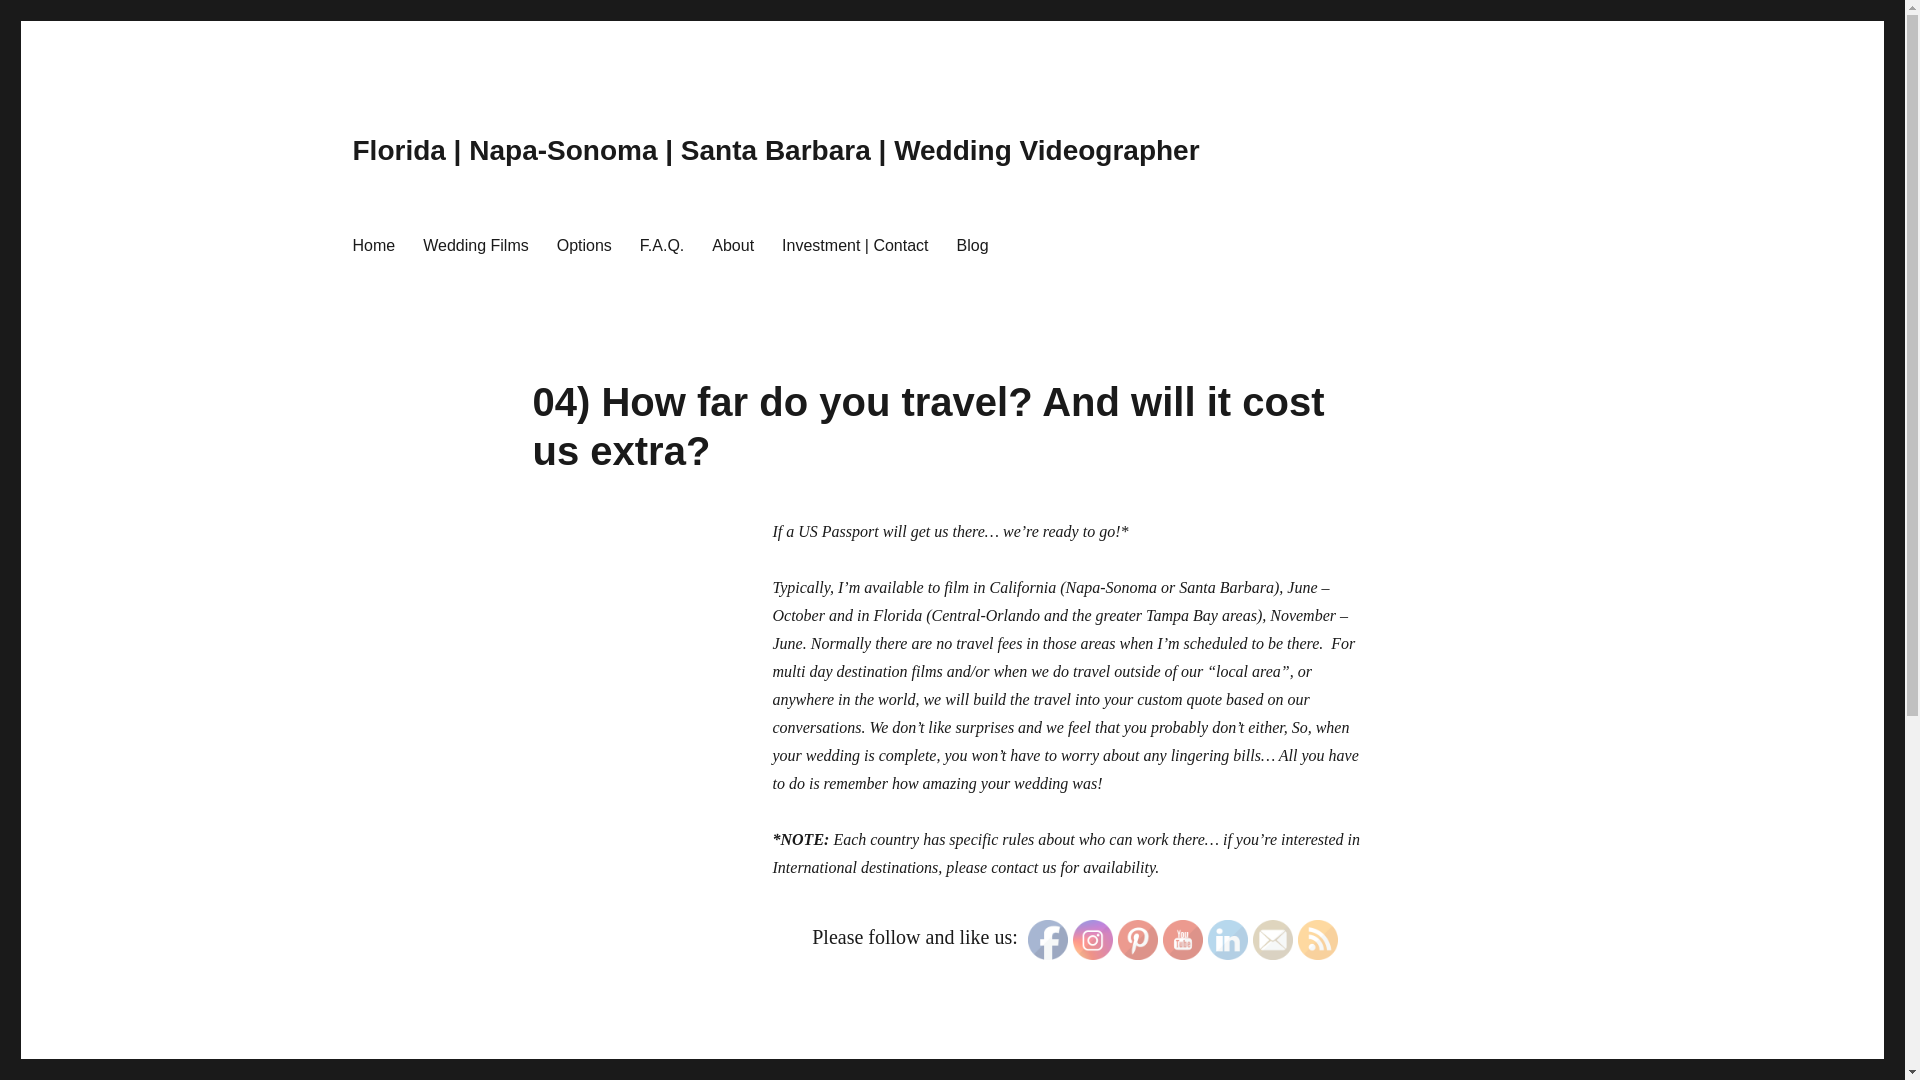  I want to click on YouTube, so click(1183, 940).